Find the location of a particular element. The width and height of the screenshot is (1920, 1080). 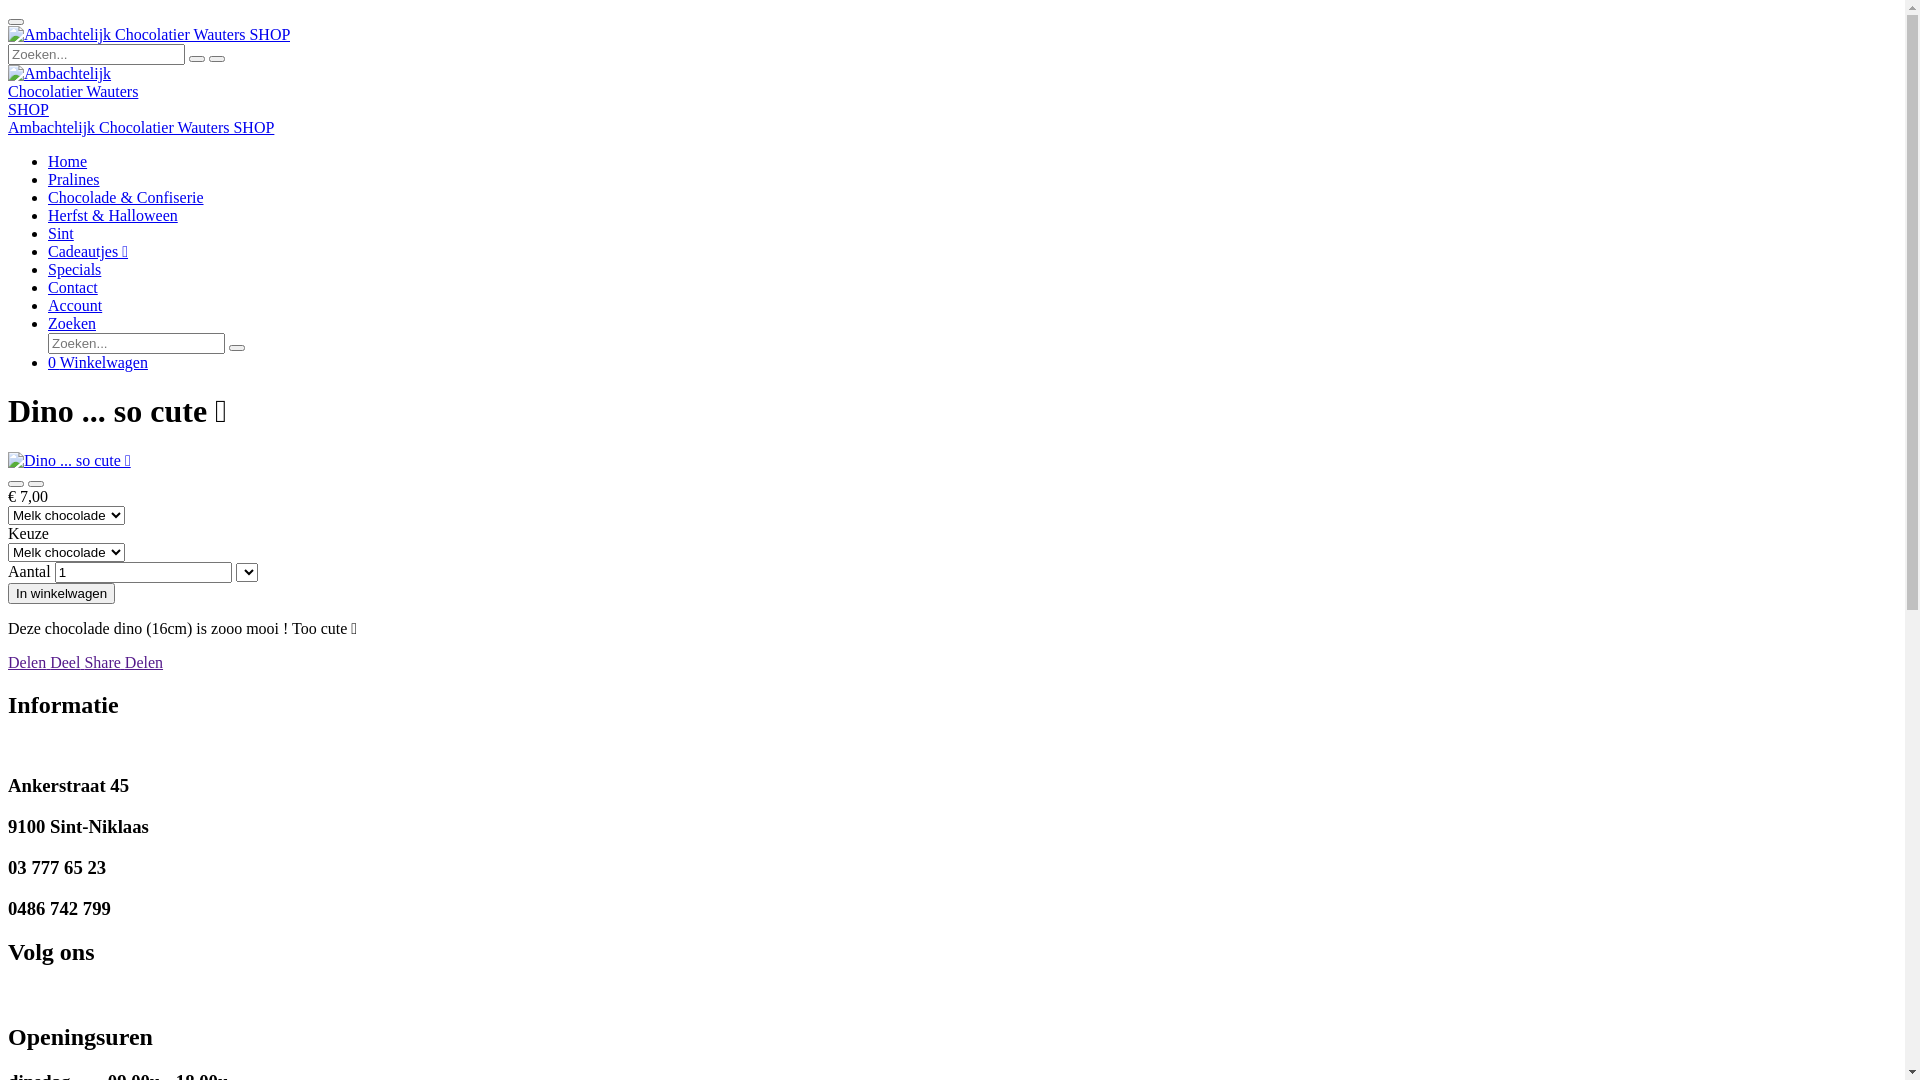

Deel is located at coordinates (67, 662).